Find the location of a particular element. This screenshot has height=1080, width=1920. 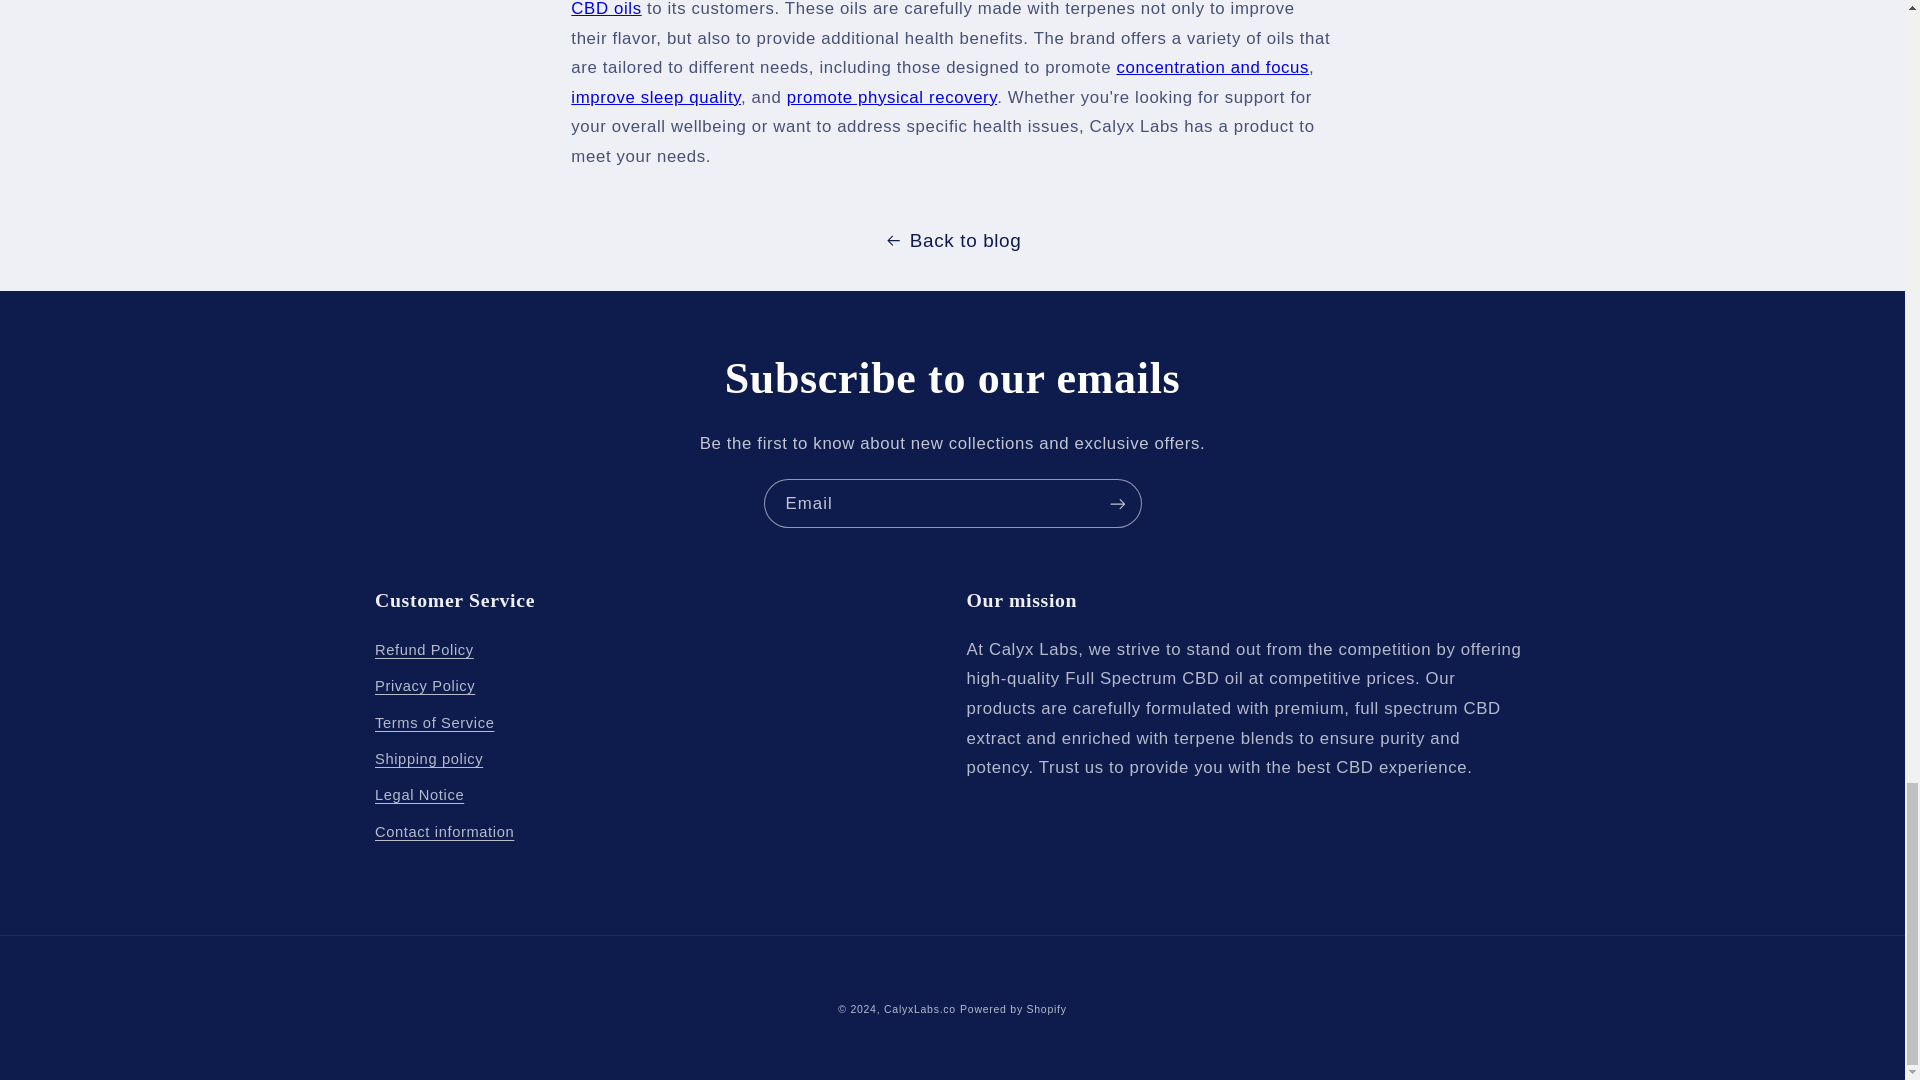

full-spectrum CBD oils is located at coordinates (938, 9).